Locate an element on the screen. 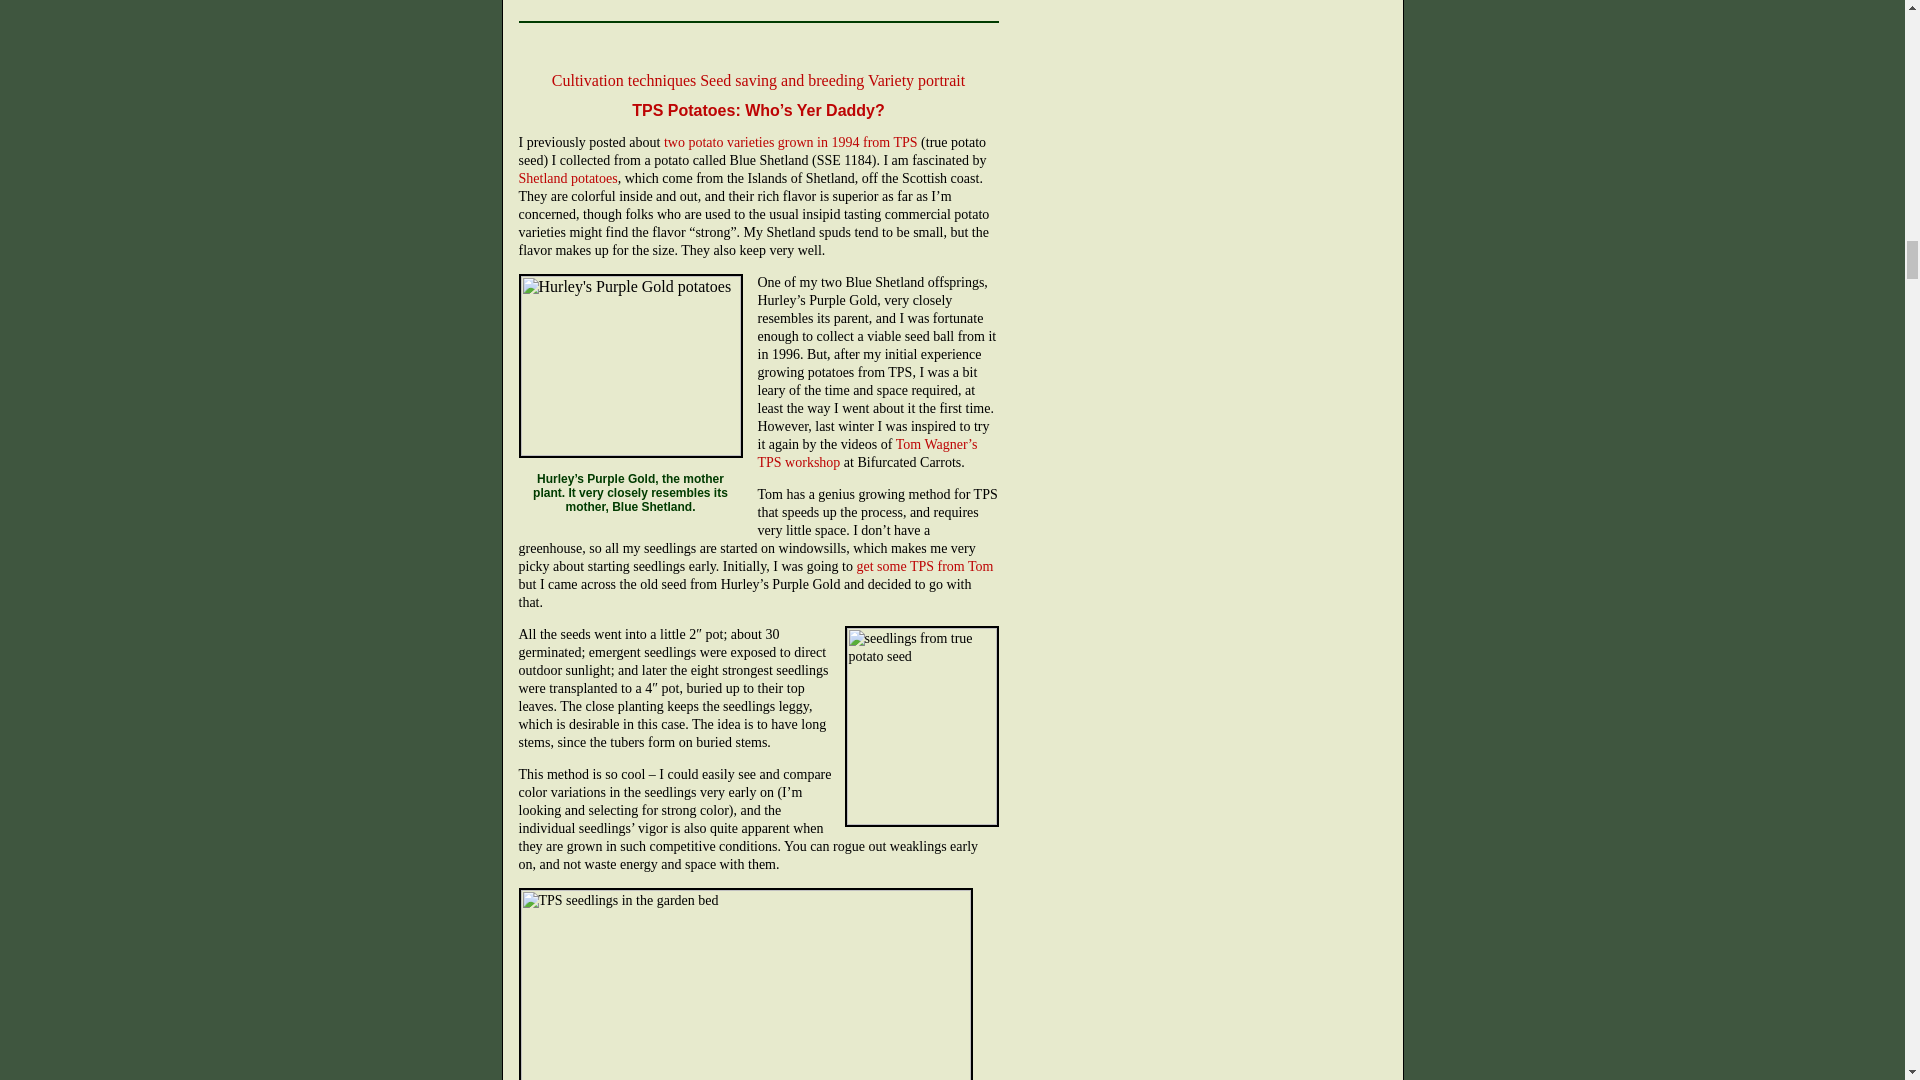 The image size is (1920, 1080). Shetland potatoes is located at coordinates (567, 178).